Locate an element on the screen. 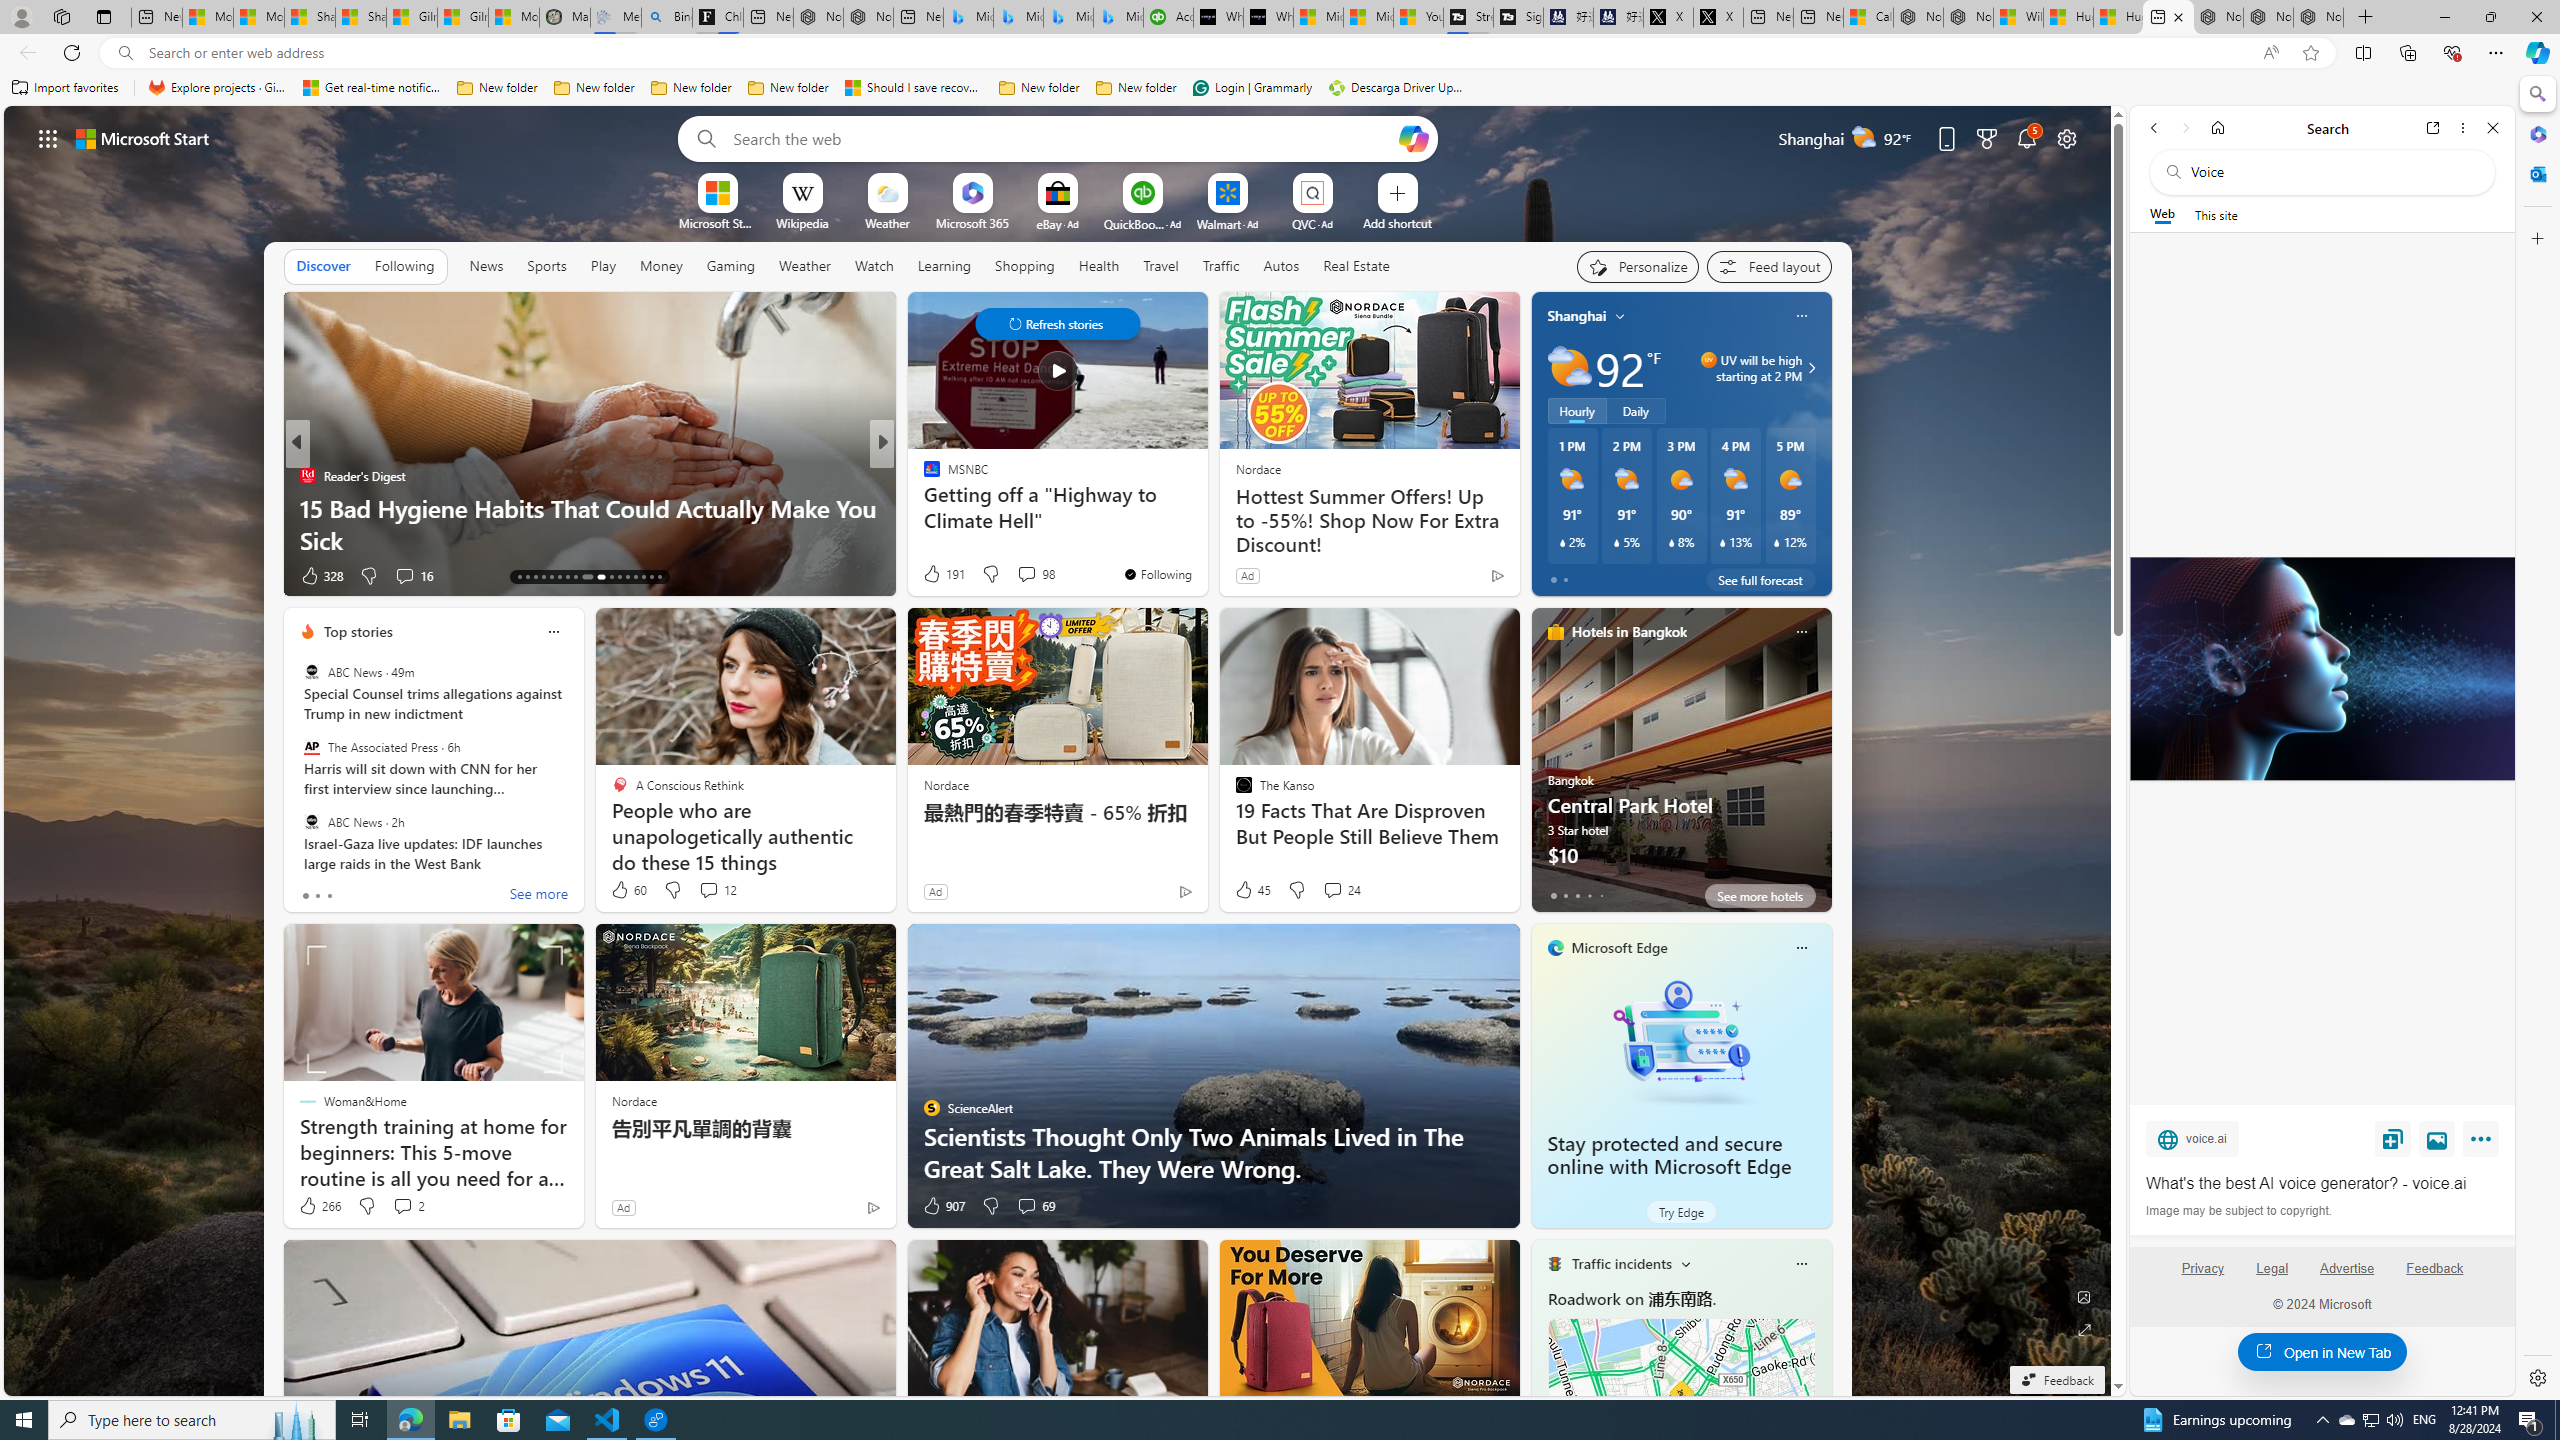 Image resolution: width=2560 pixels, height=1440 pixels. Nordace - Best Sellers is located at coordinates (2219, 17).